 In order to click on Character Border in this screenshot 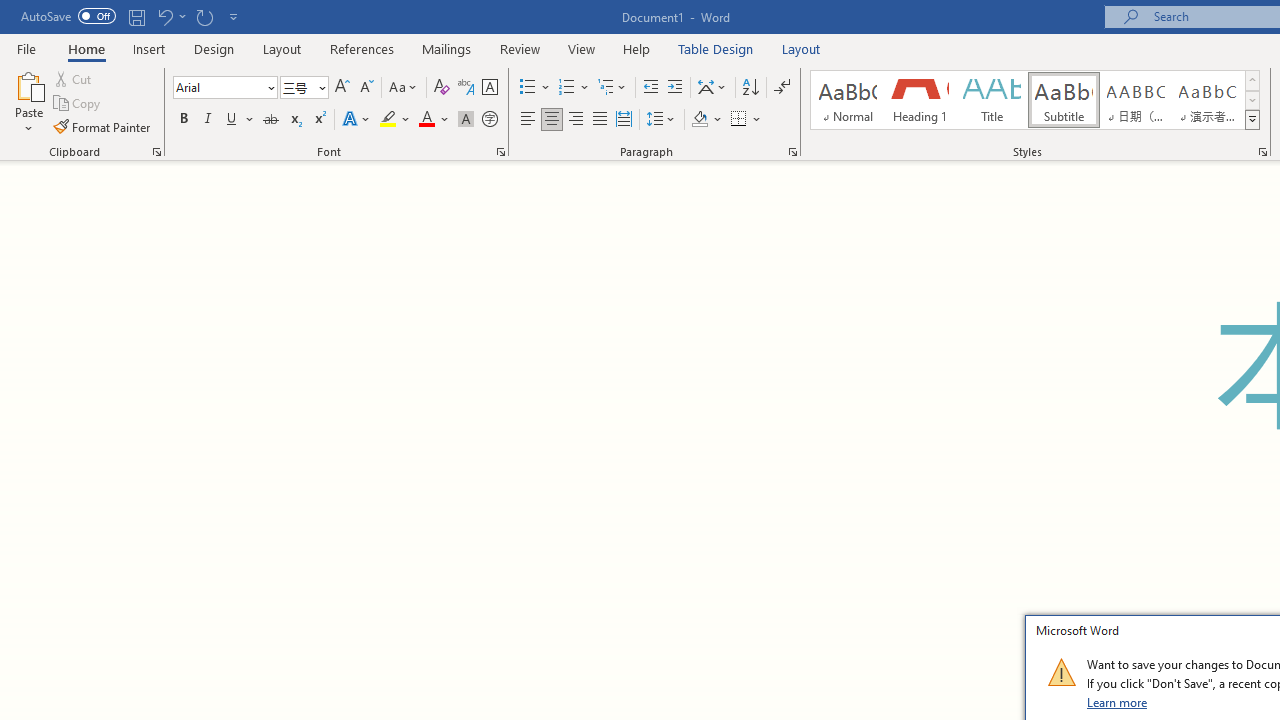, I will do `click(489, 88)`.